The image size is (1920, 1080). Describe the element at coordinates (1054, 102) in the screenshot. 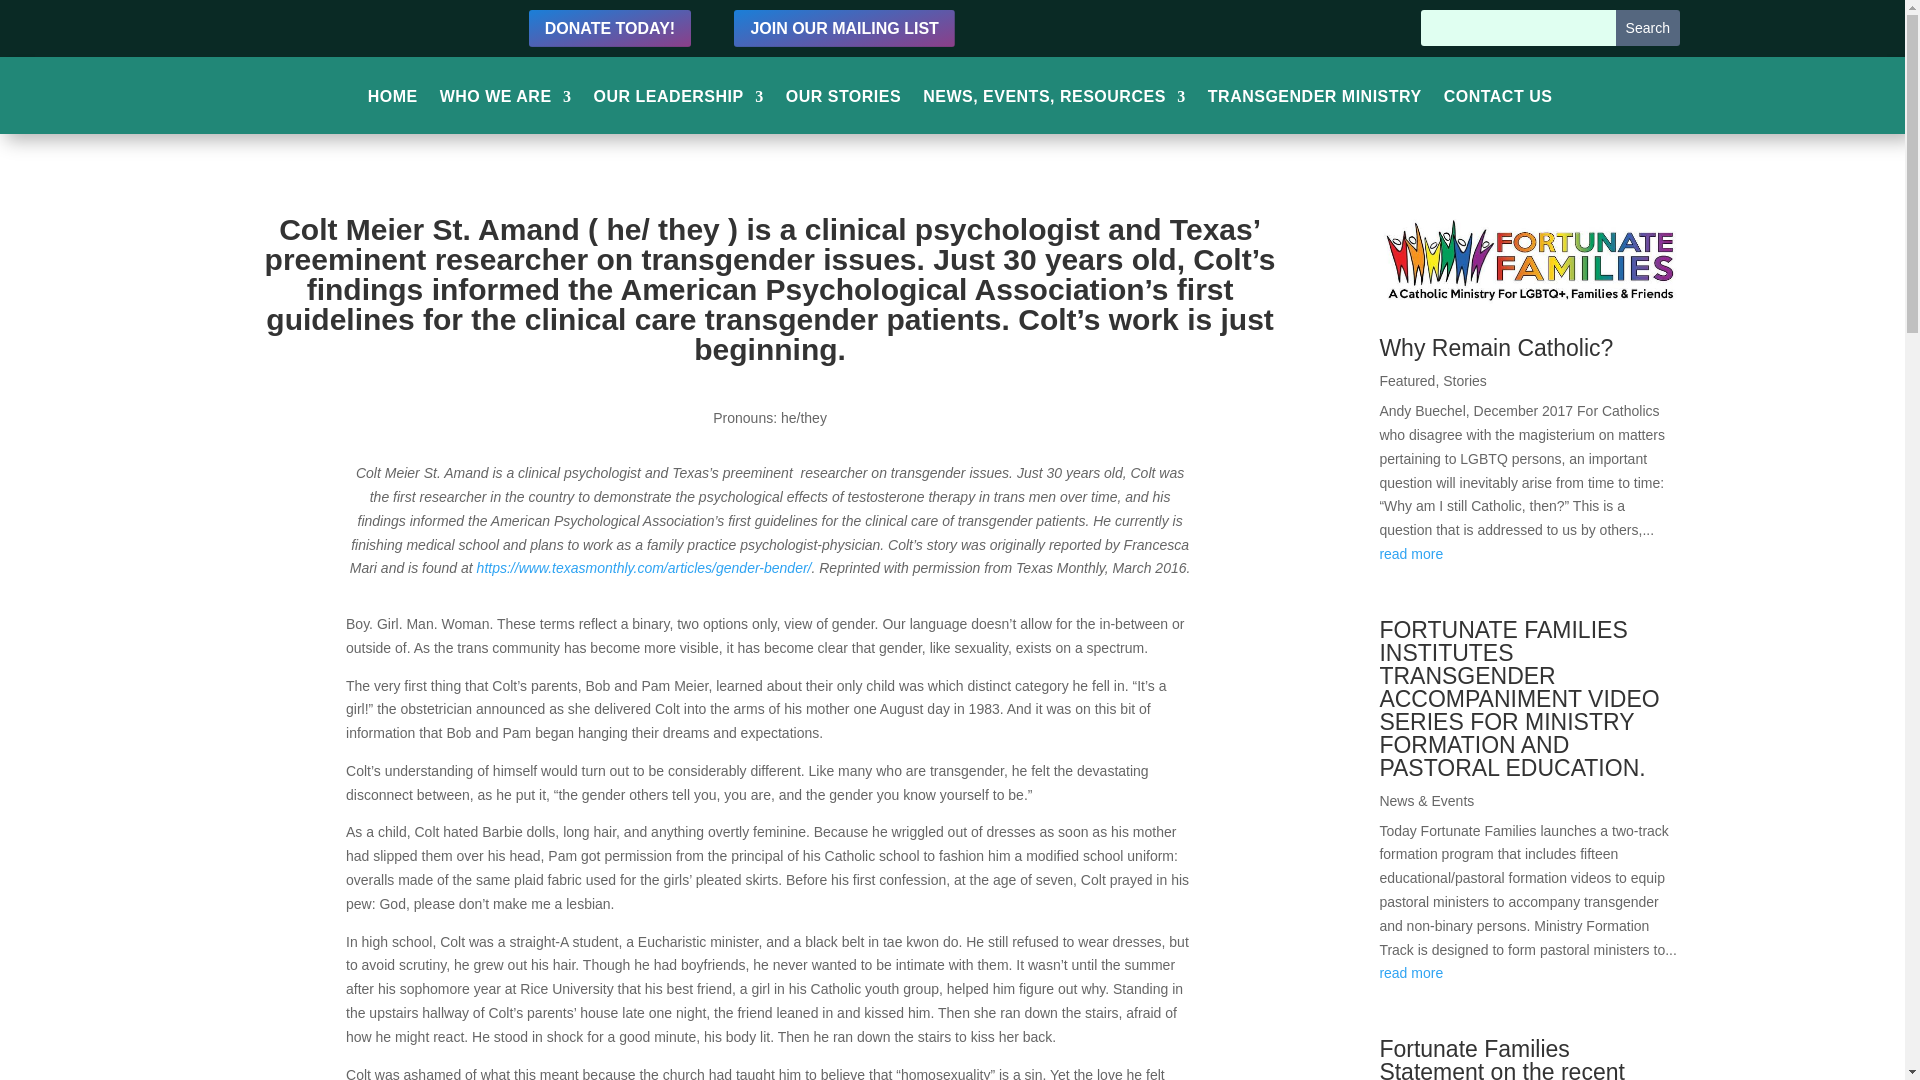

I see `NEWS, EVENTS, RESOURCES` at that location.